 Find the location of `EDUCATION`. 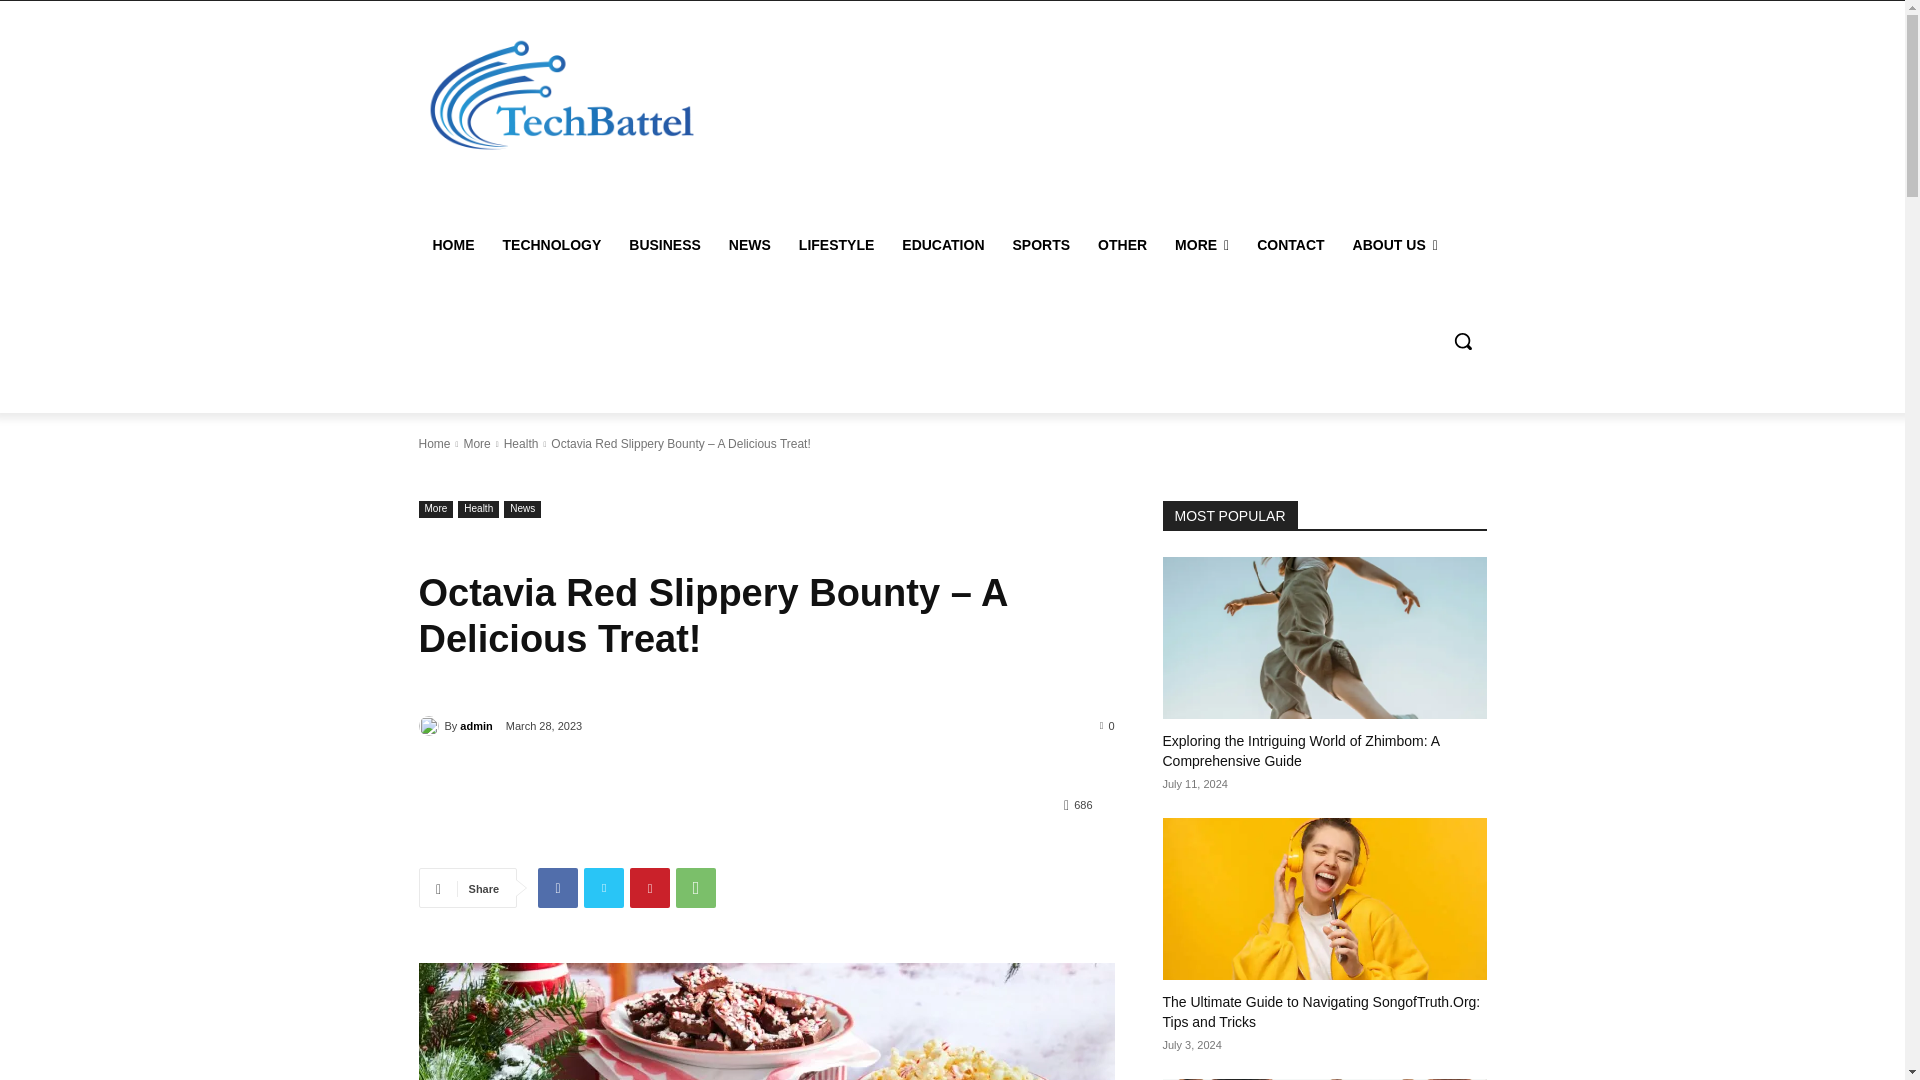

EDUCATION is located at coordinates (942, 244).